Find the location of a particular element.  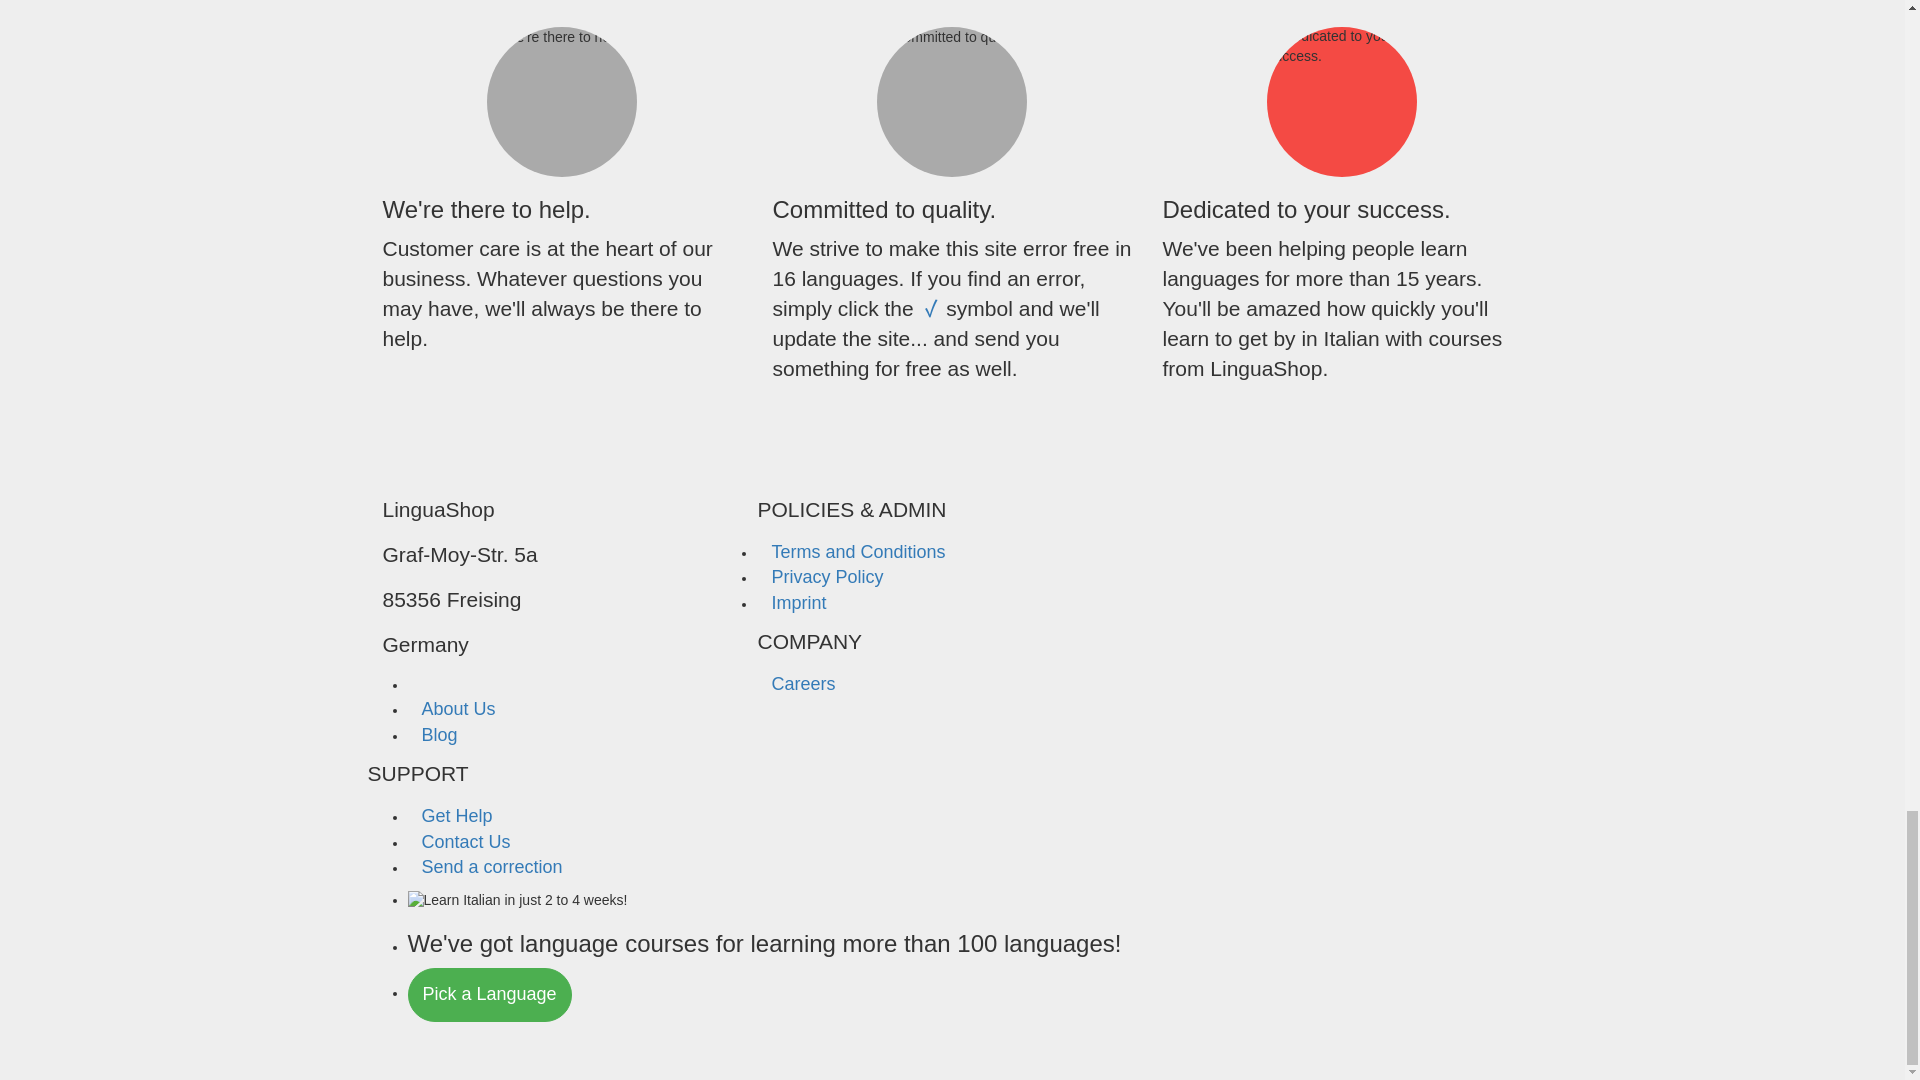

Terms and Conditions is located at coordinates (857, 552).